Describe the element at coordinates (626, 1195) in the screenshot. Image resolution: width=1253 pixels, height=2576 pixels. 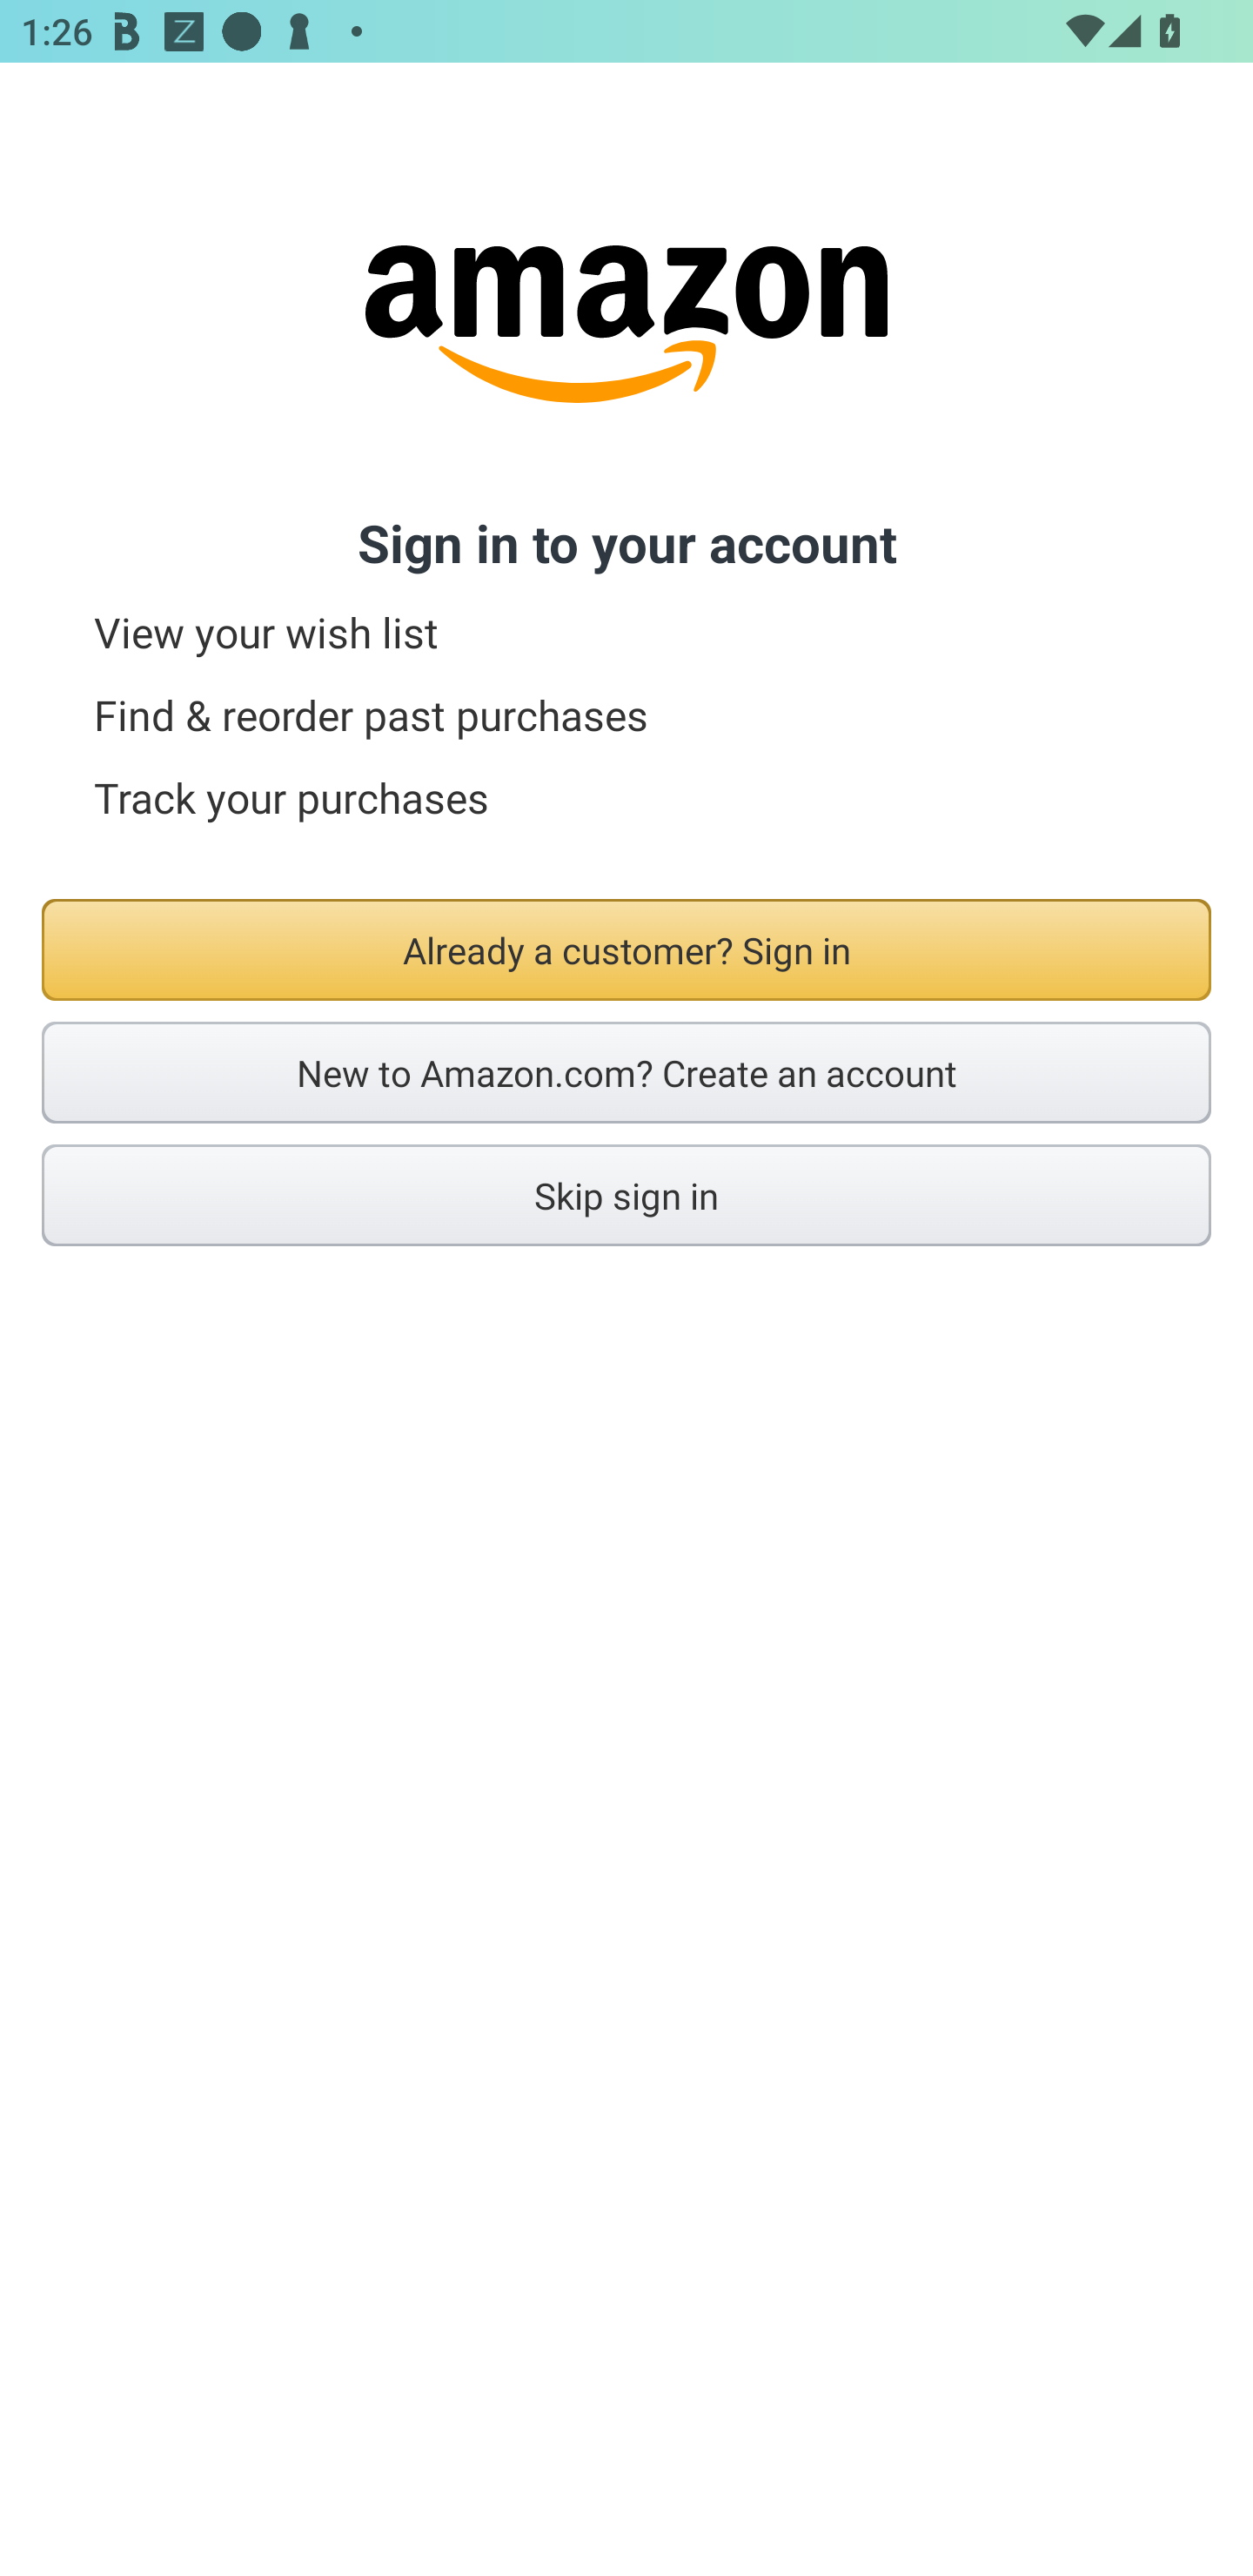
I see `Skip sign in` at that location.